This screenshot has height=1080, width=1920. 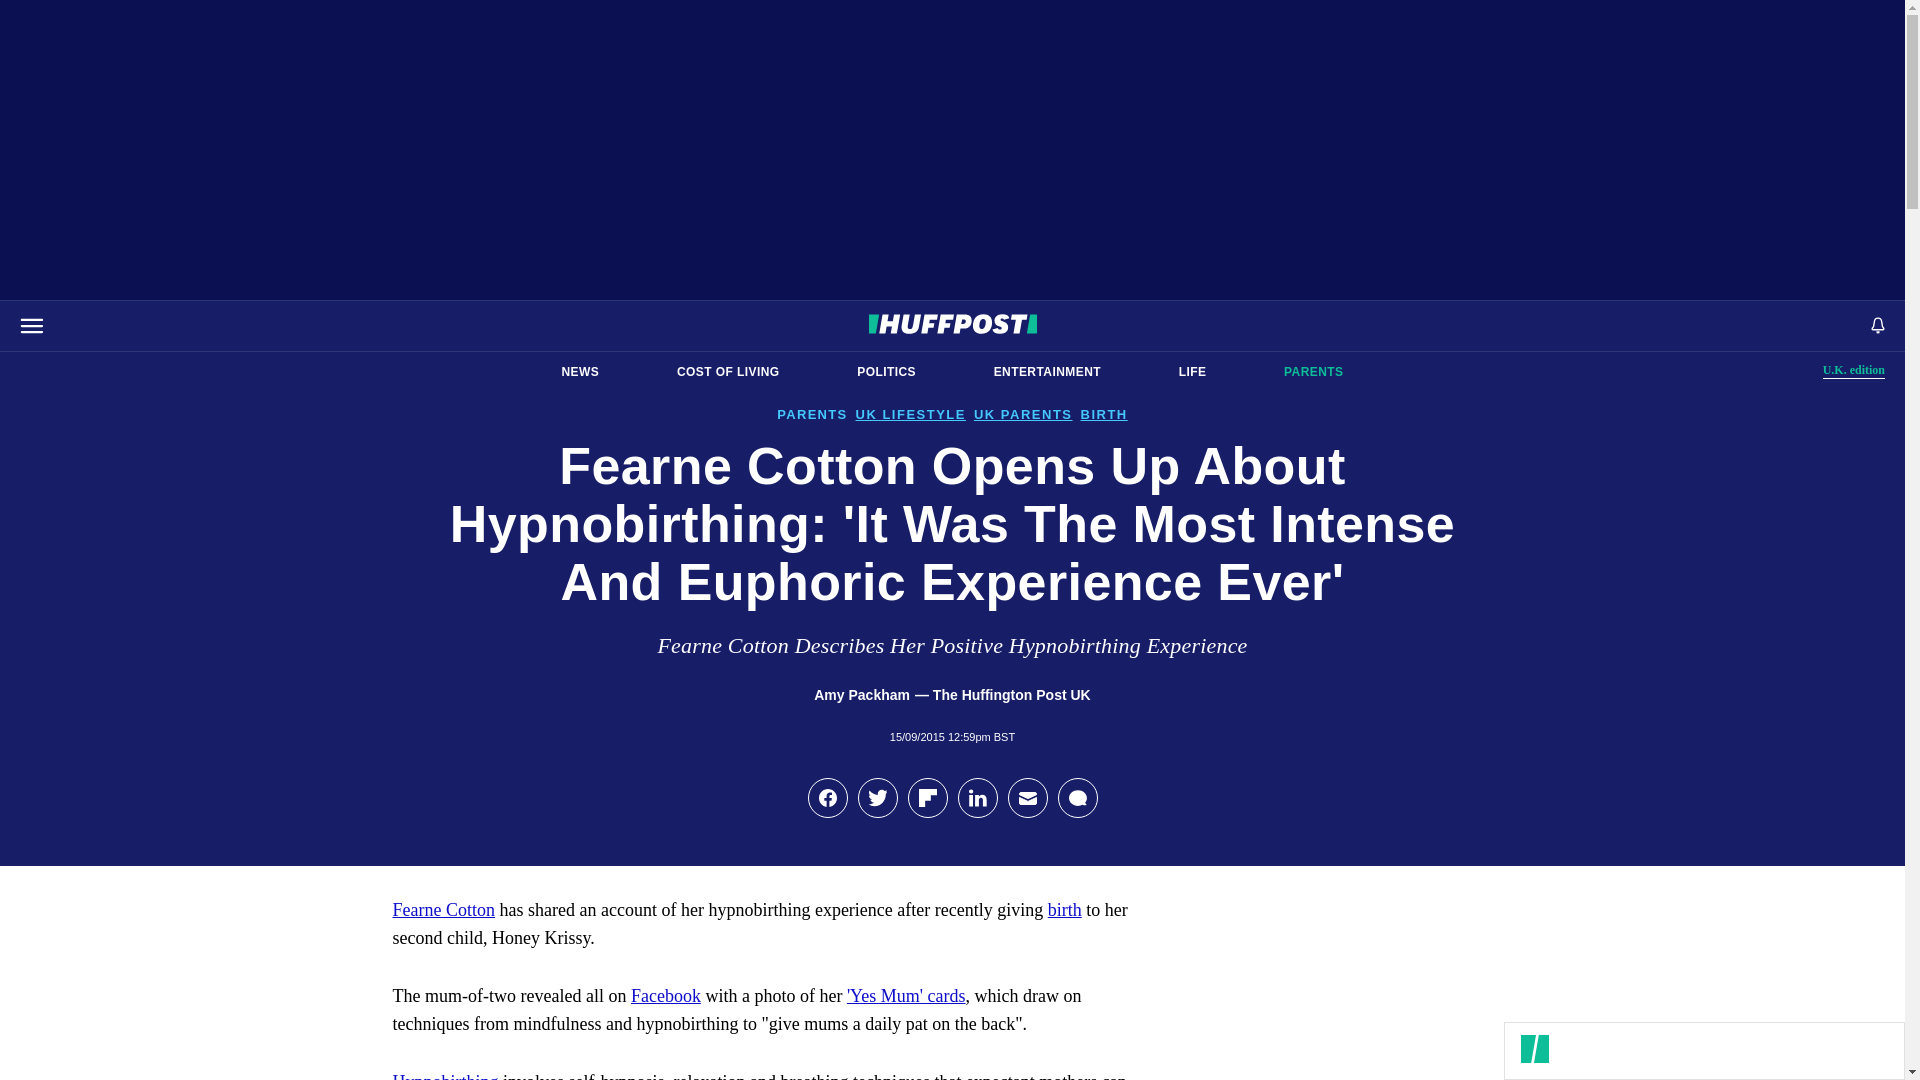 What do you see at coordinates (1313, 372) in the screenshot?
I see `COST OF LIVING` at bounding box center [1313, 372].